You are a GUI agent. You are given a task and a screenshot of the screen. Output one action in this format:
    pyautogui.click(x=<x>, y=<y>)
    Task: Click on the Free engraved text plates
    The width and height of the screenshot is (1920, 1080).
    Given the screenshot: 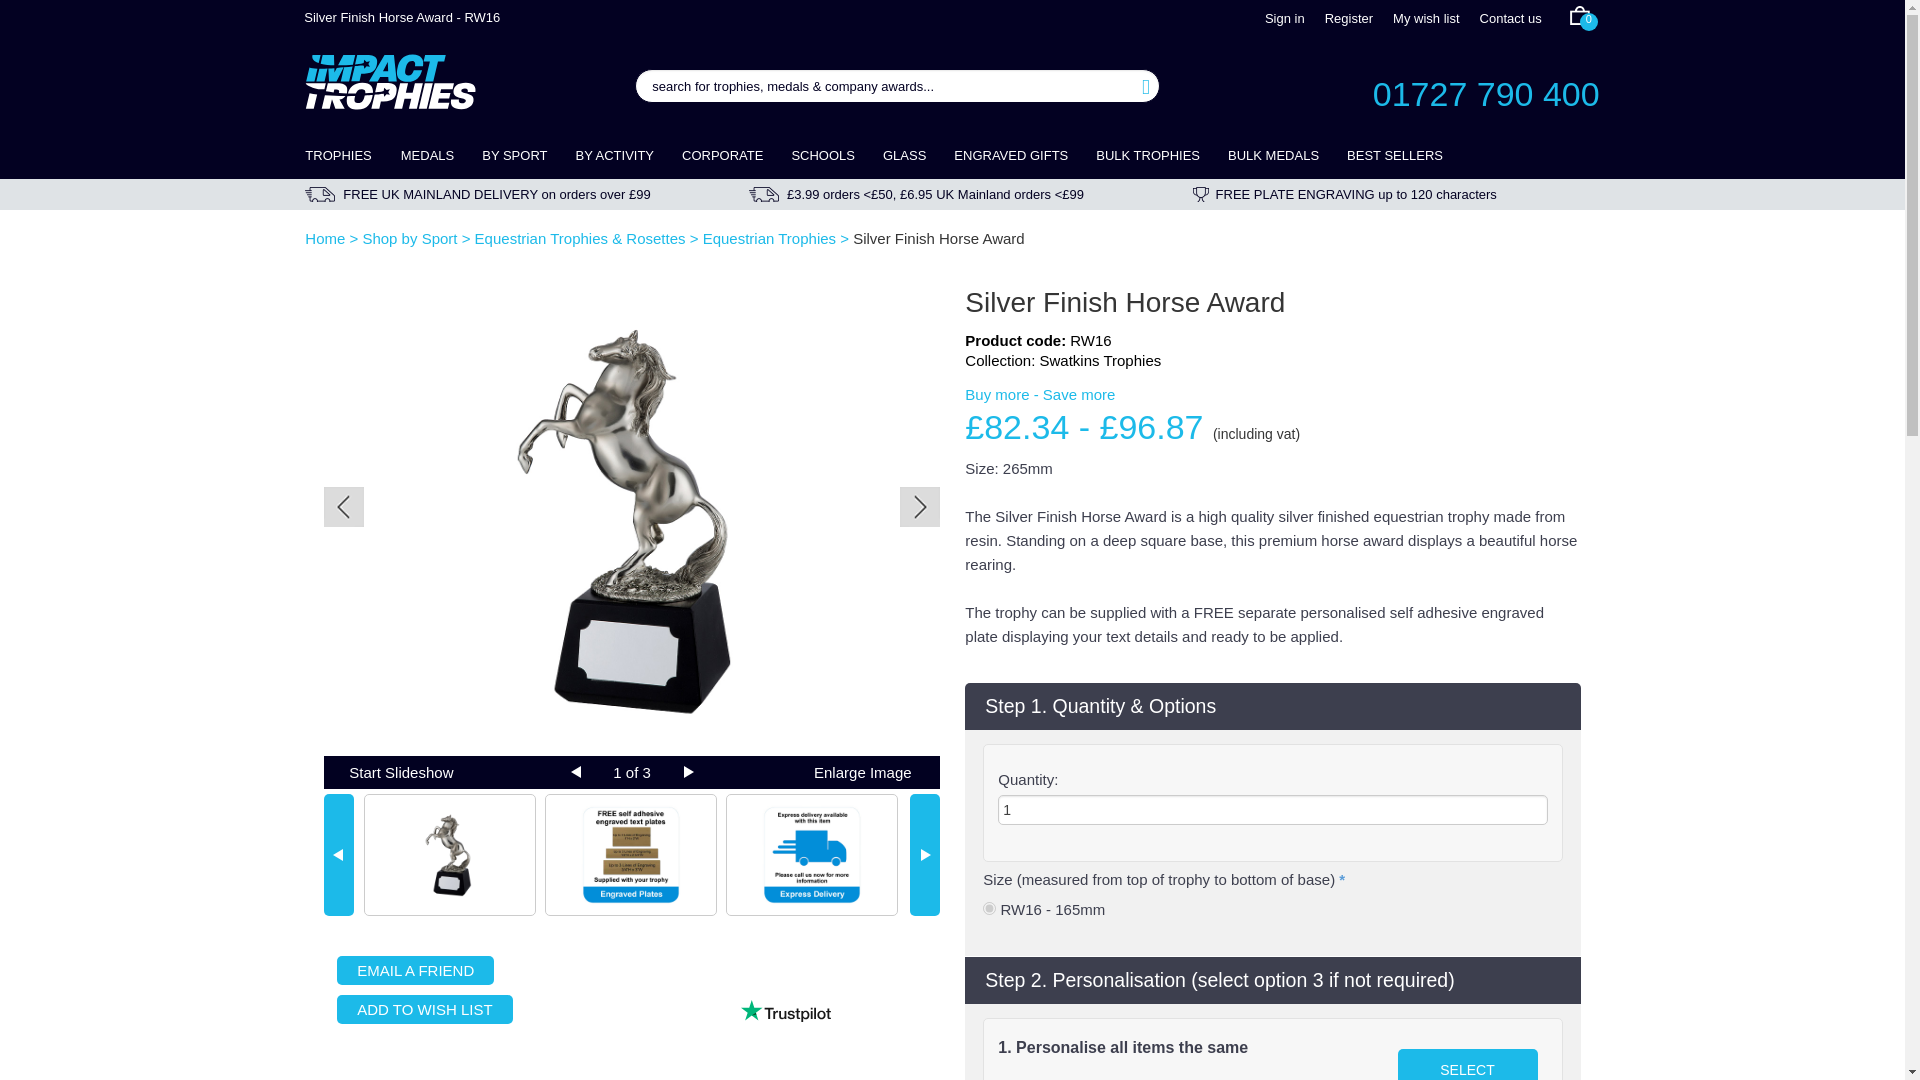 What is the action you would take?
    pyautogui.click(x=630, y=854)
    